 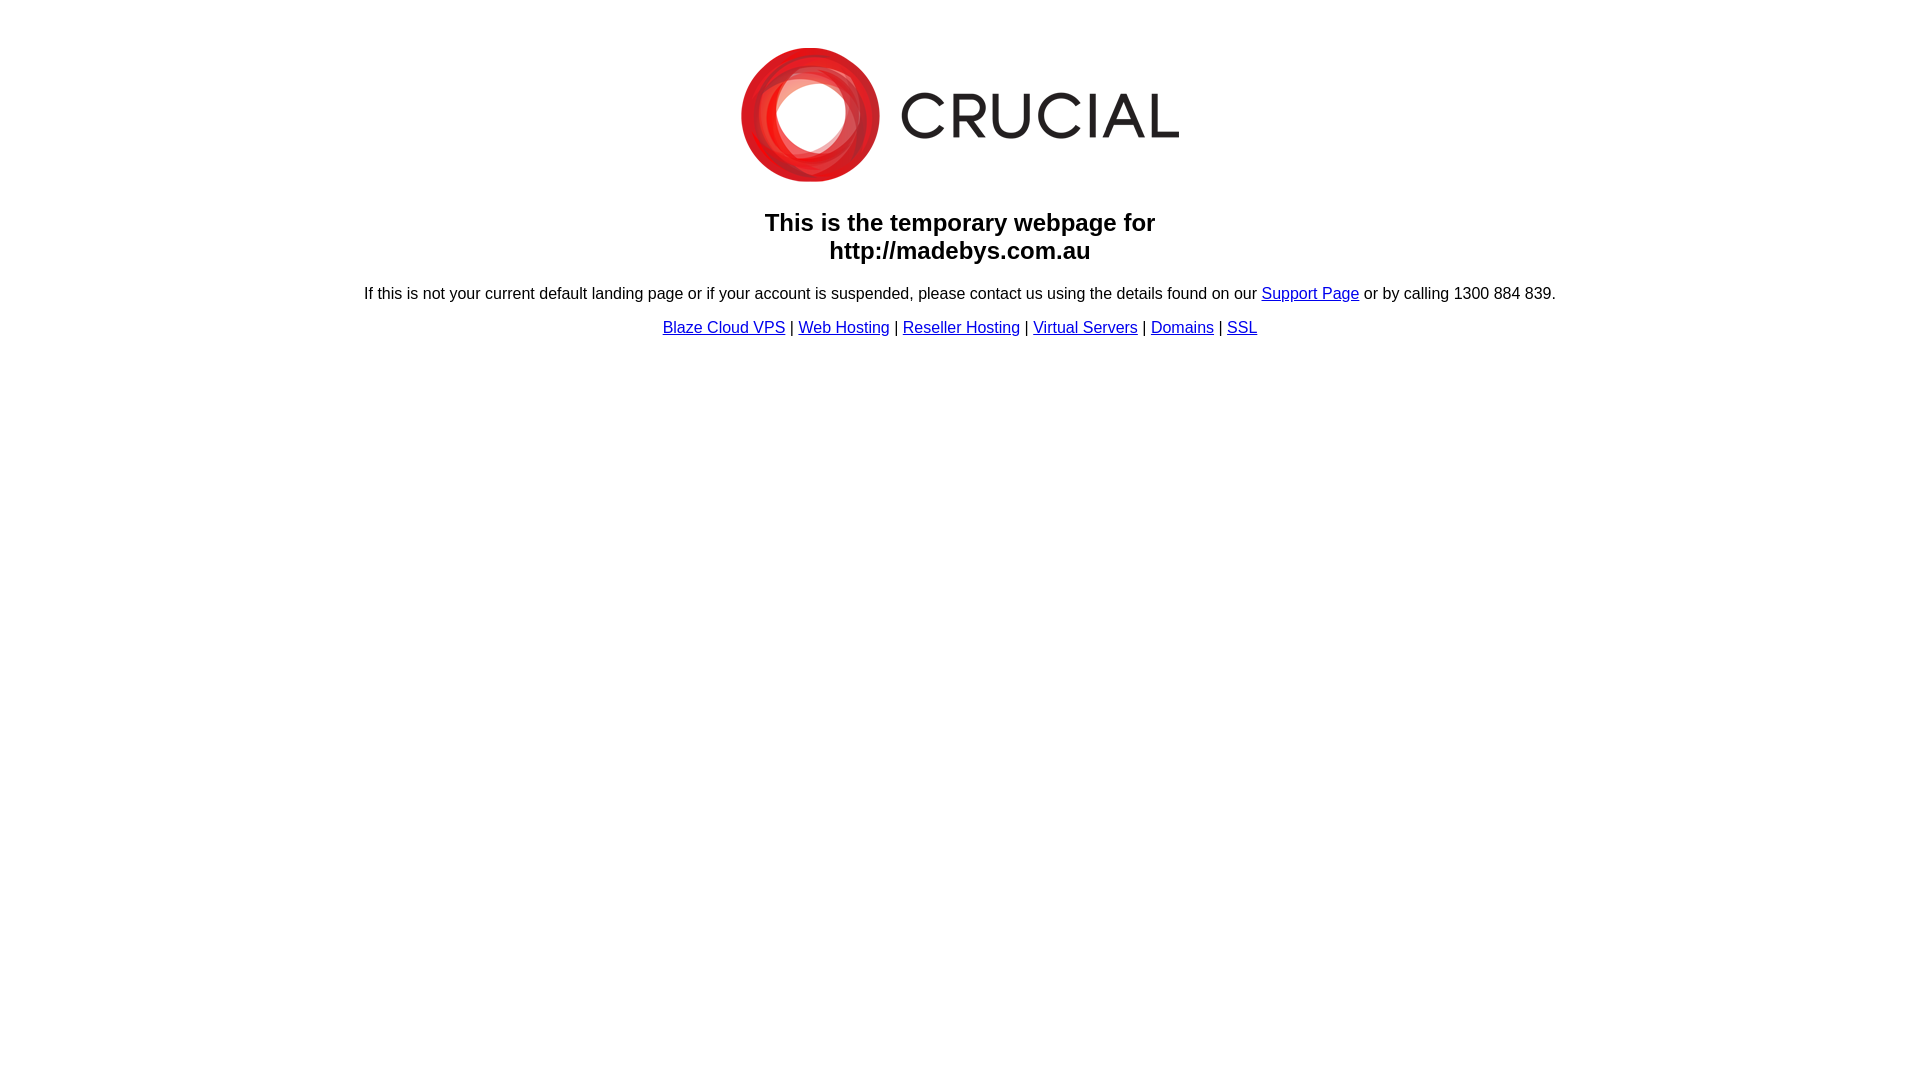 I want to click on Web Hosting, so click(x=844, y=328).